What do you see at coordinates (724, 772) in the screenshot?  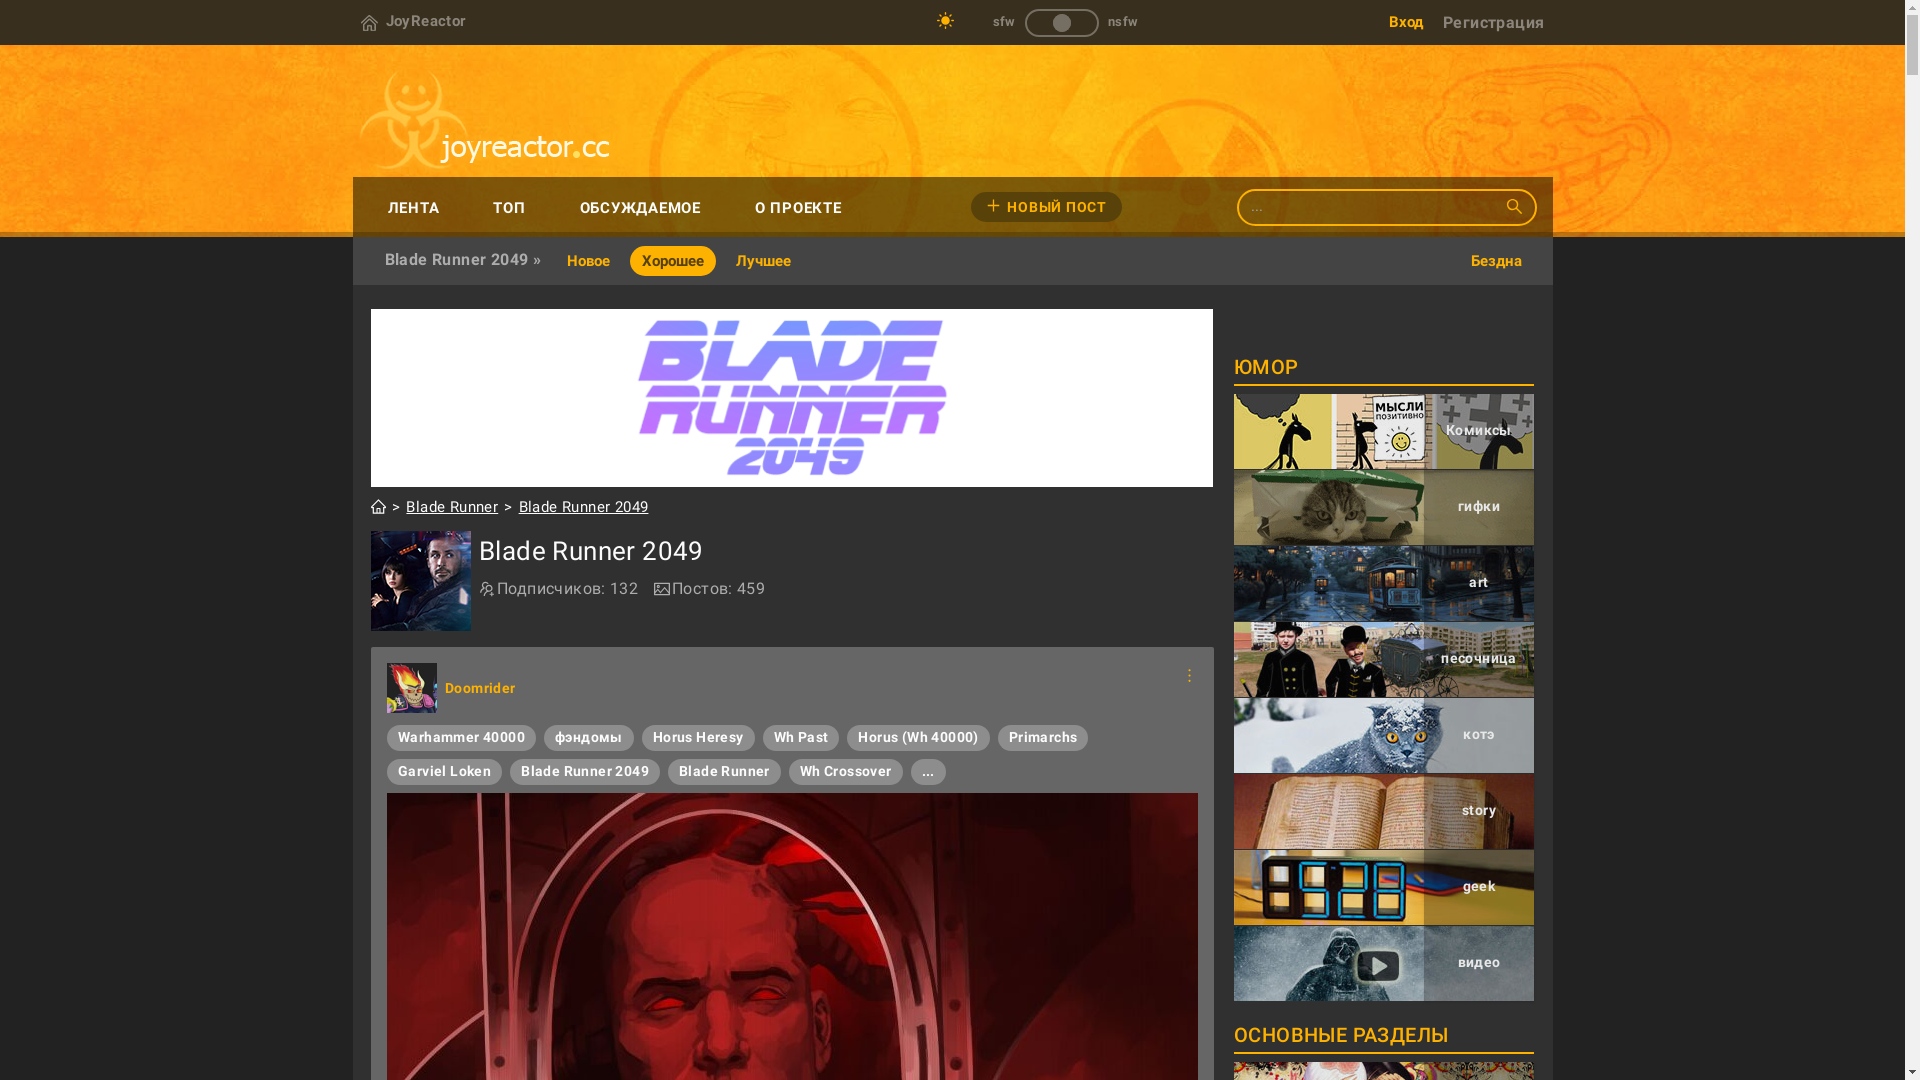 I see `Blade Runner` at bounding box center [724, 772].